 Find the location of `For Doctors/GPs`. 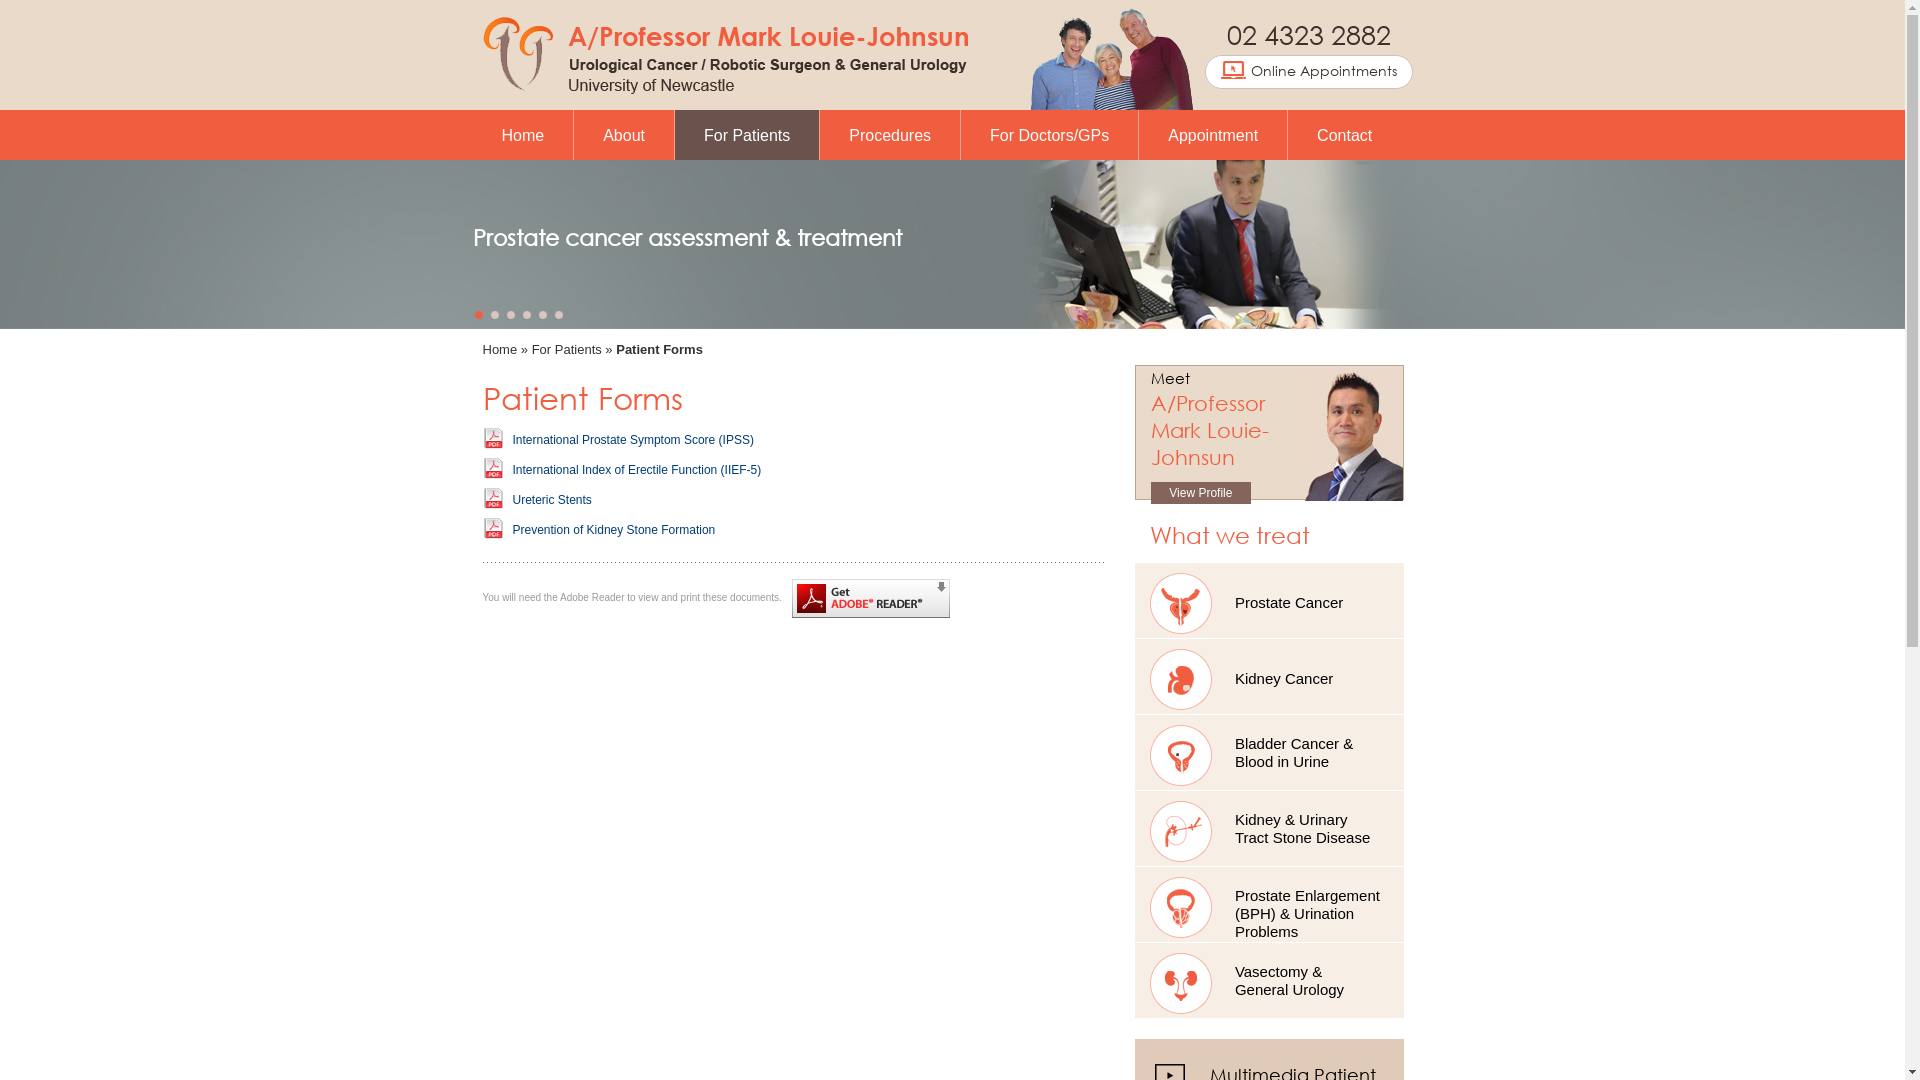

For Doctors/GPs is located at coordinates (1050, 135).